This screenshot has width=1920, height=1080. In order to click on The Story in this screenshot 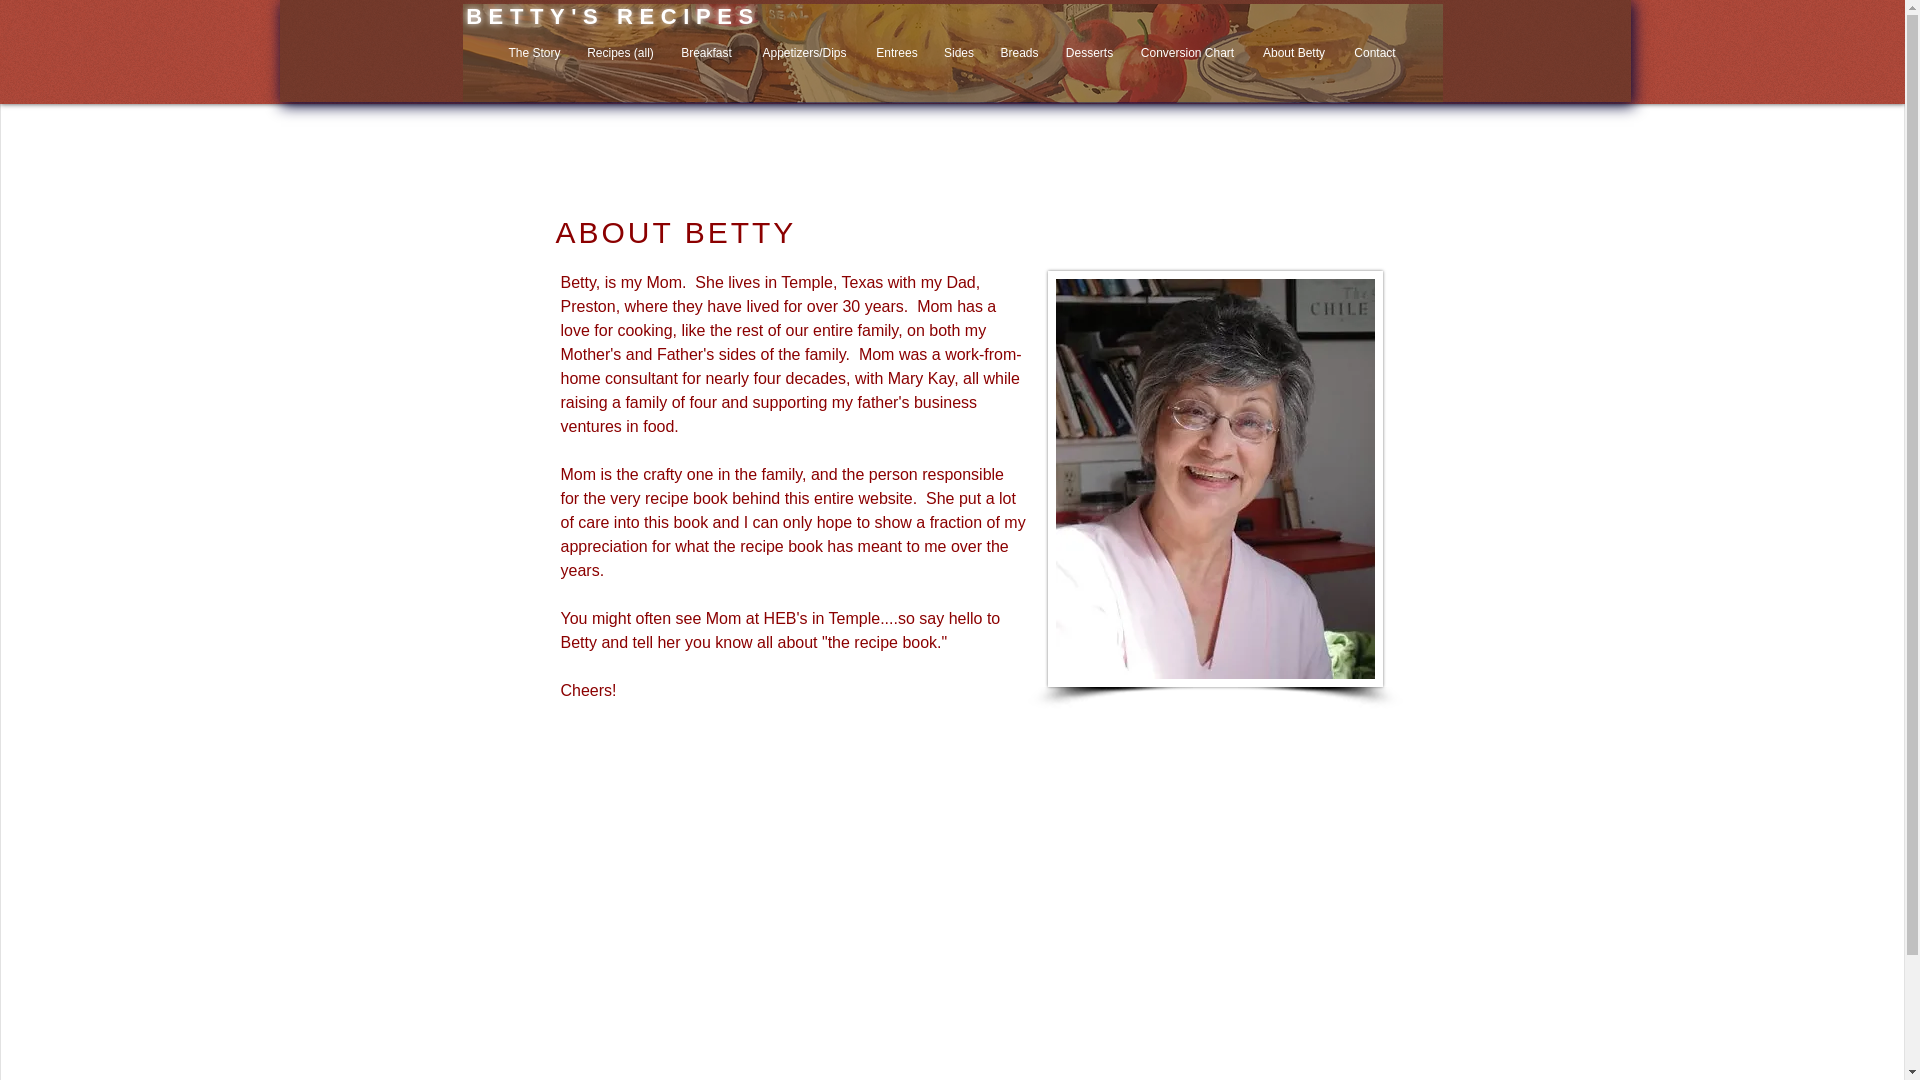, I will do `click(534, 53)`.